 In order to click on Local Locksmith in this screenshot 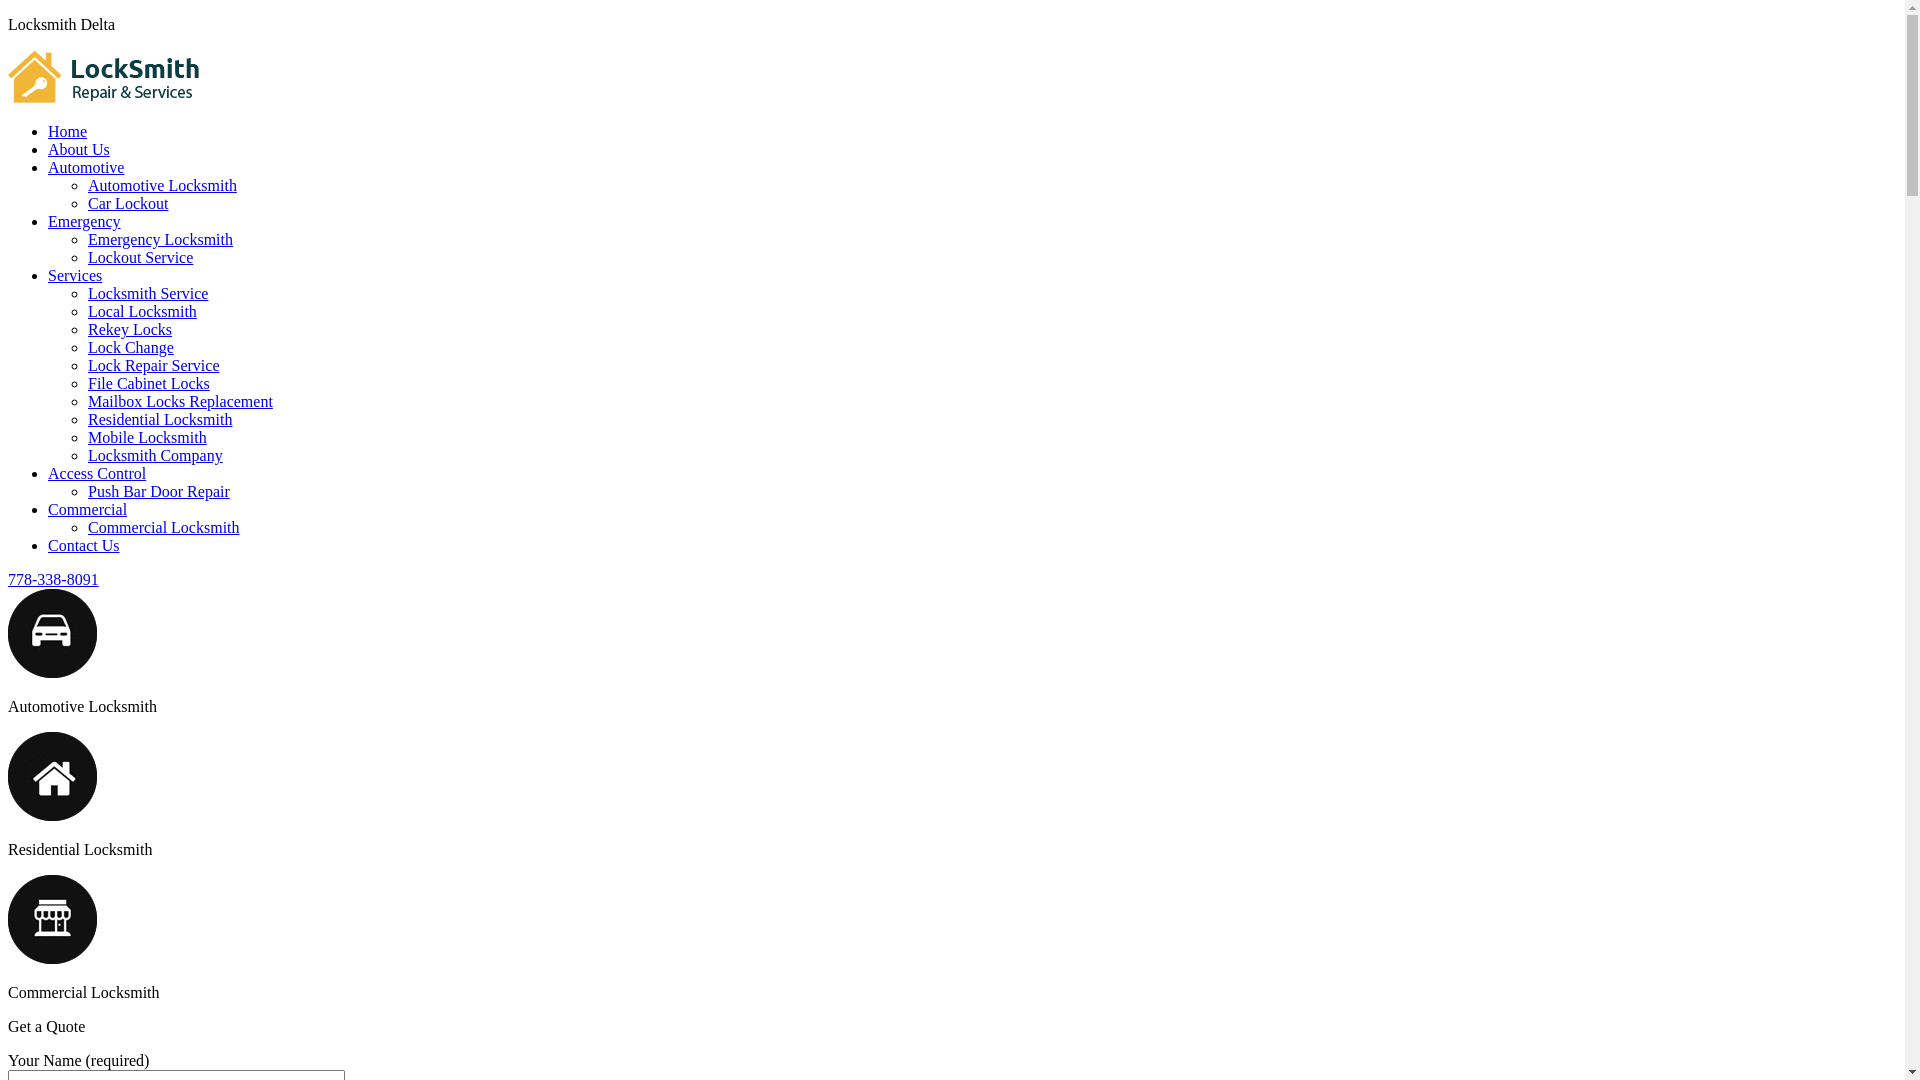, I will do `click(142, 312)`.